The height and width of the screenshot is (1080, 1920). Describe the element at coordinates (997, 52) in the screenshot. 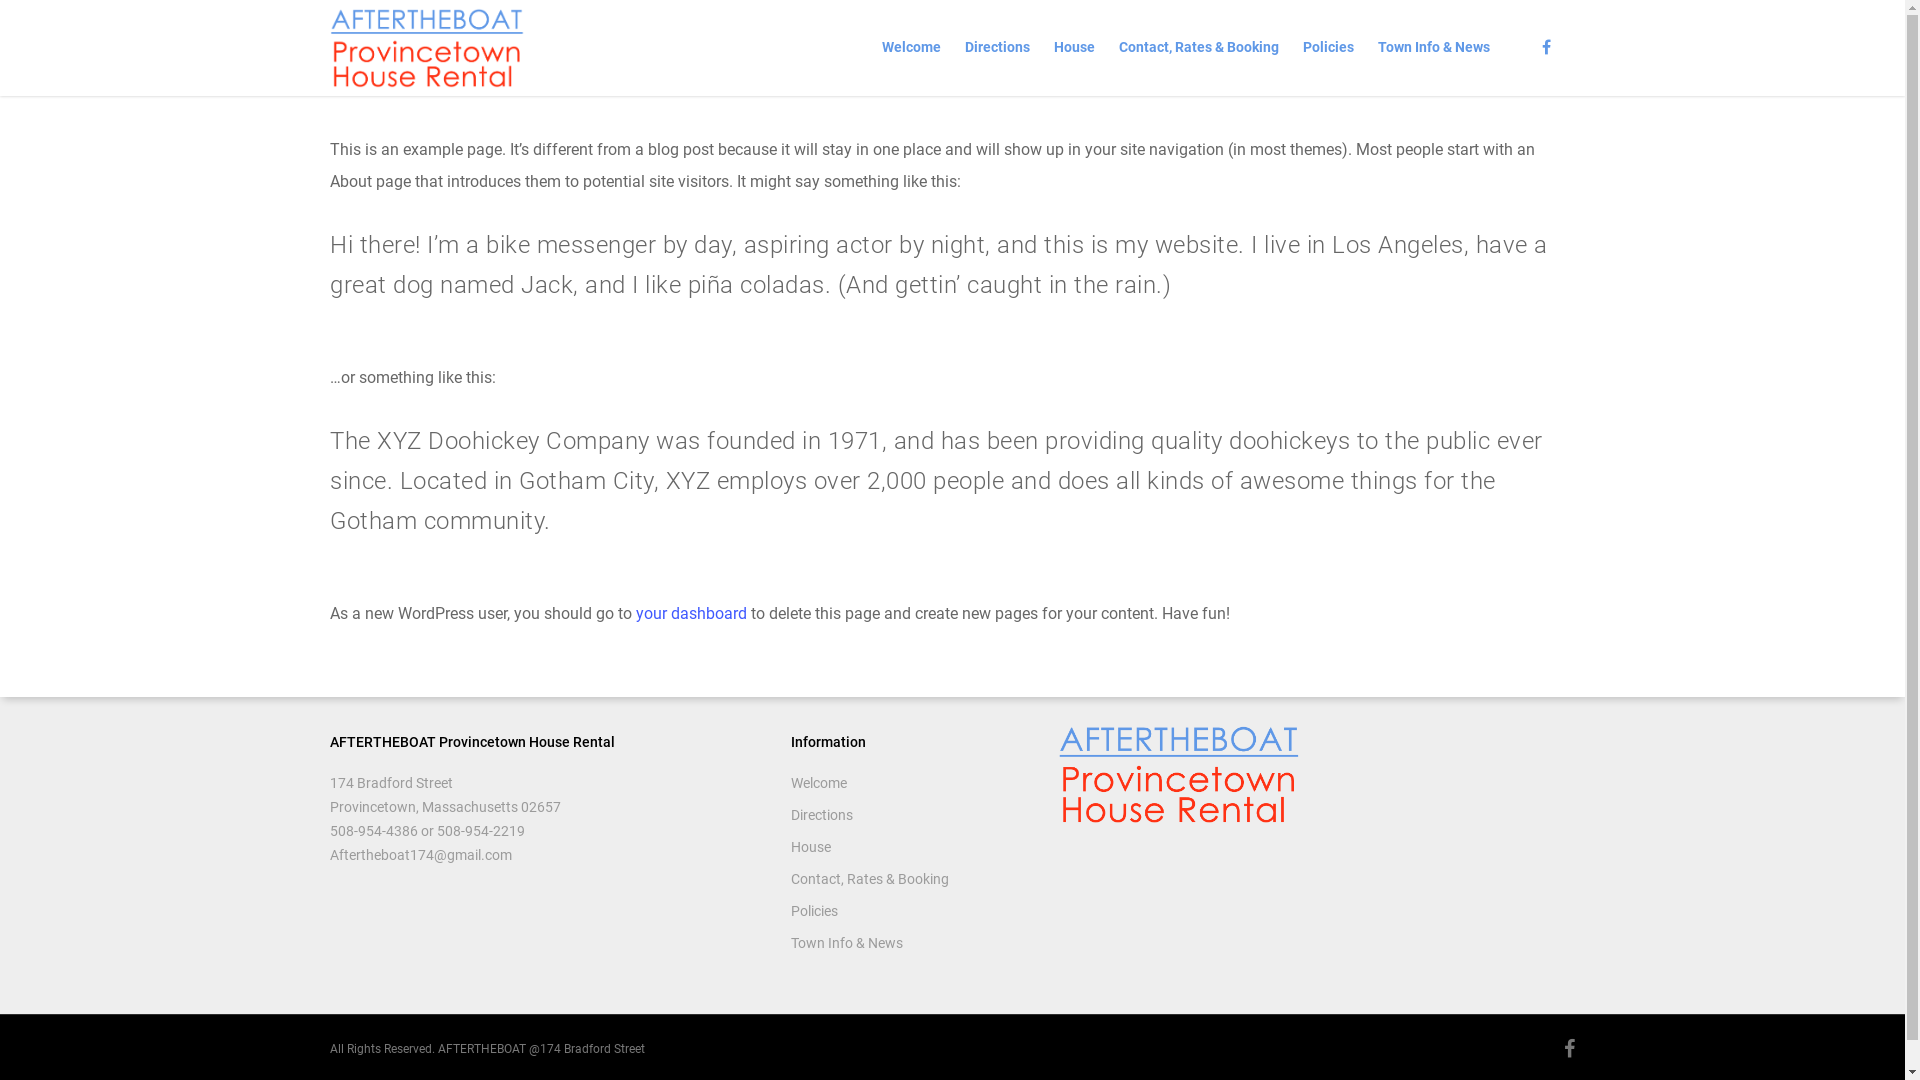

I see `Directions` at that location.